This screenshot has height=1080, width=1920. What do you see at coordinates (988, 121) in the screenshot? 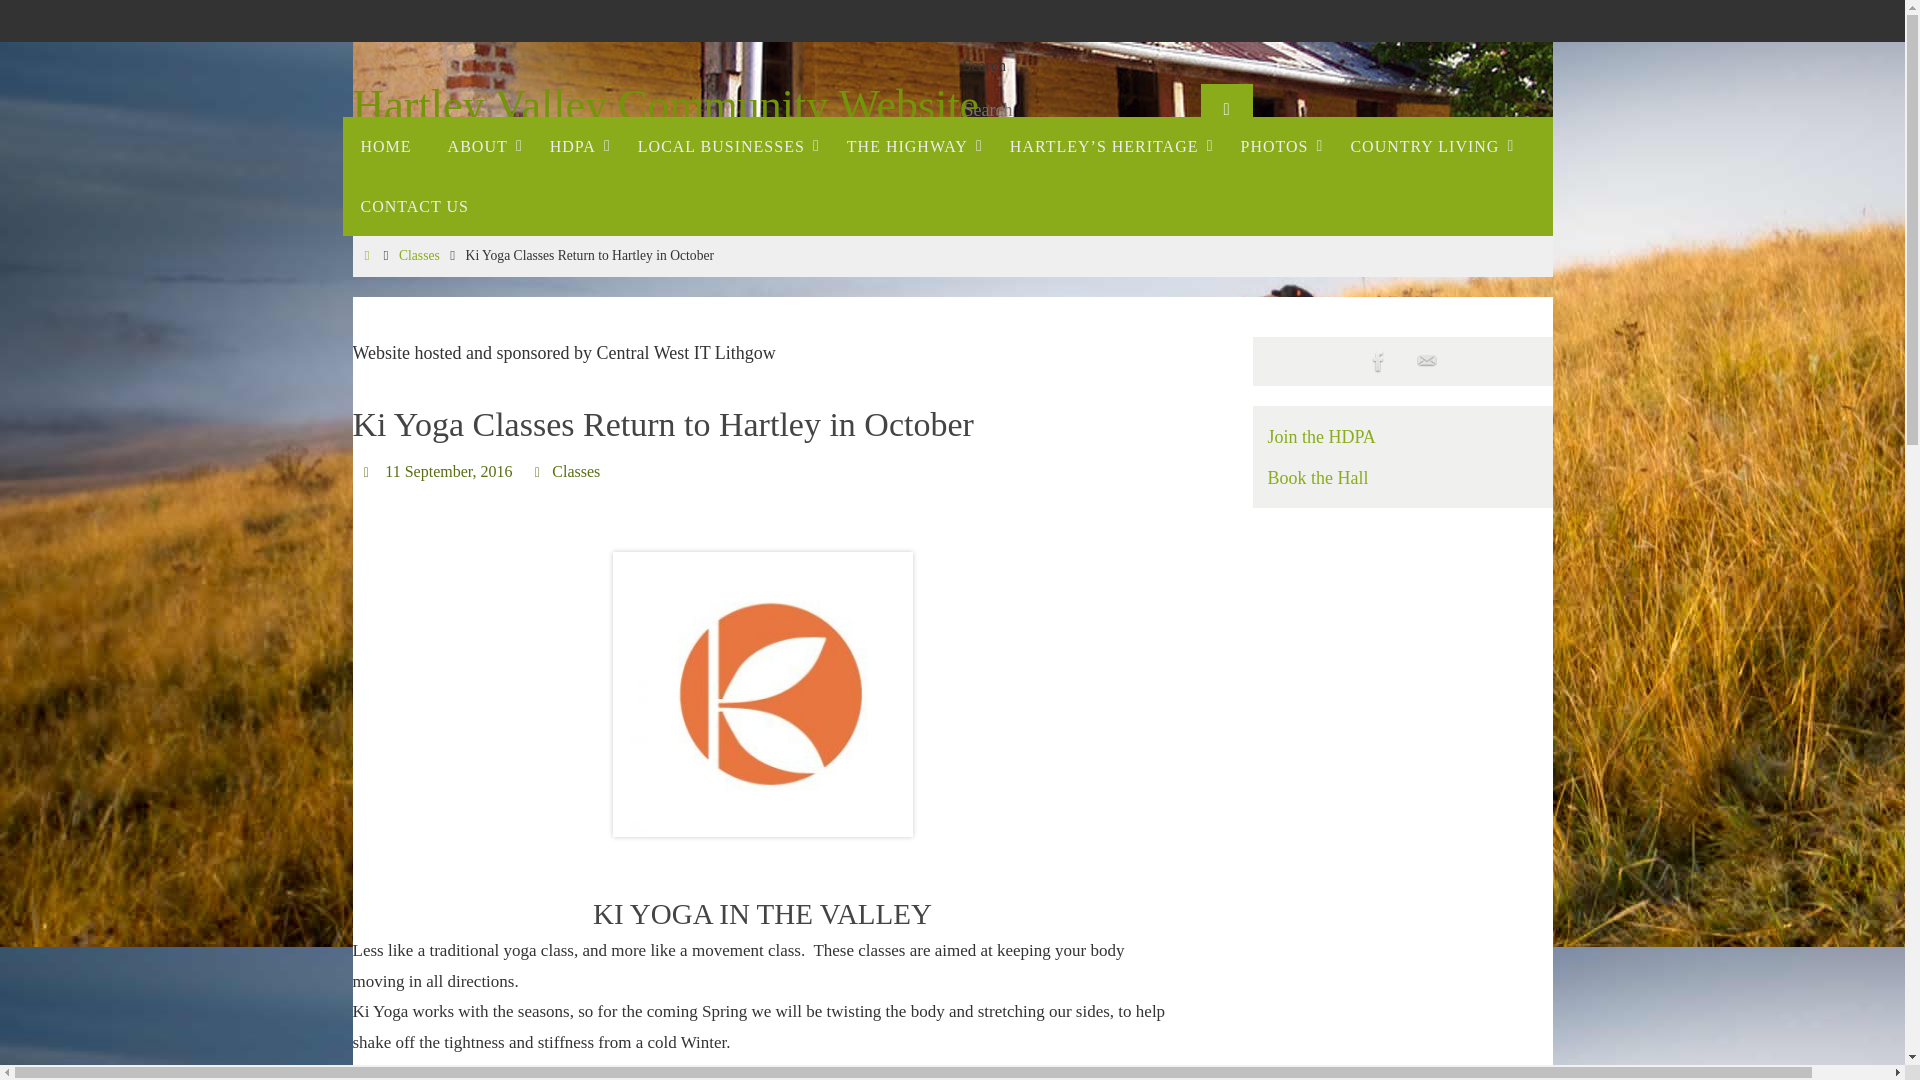
I see `Hartley Valley Community Website` at bounding box center [988, 121].